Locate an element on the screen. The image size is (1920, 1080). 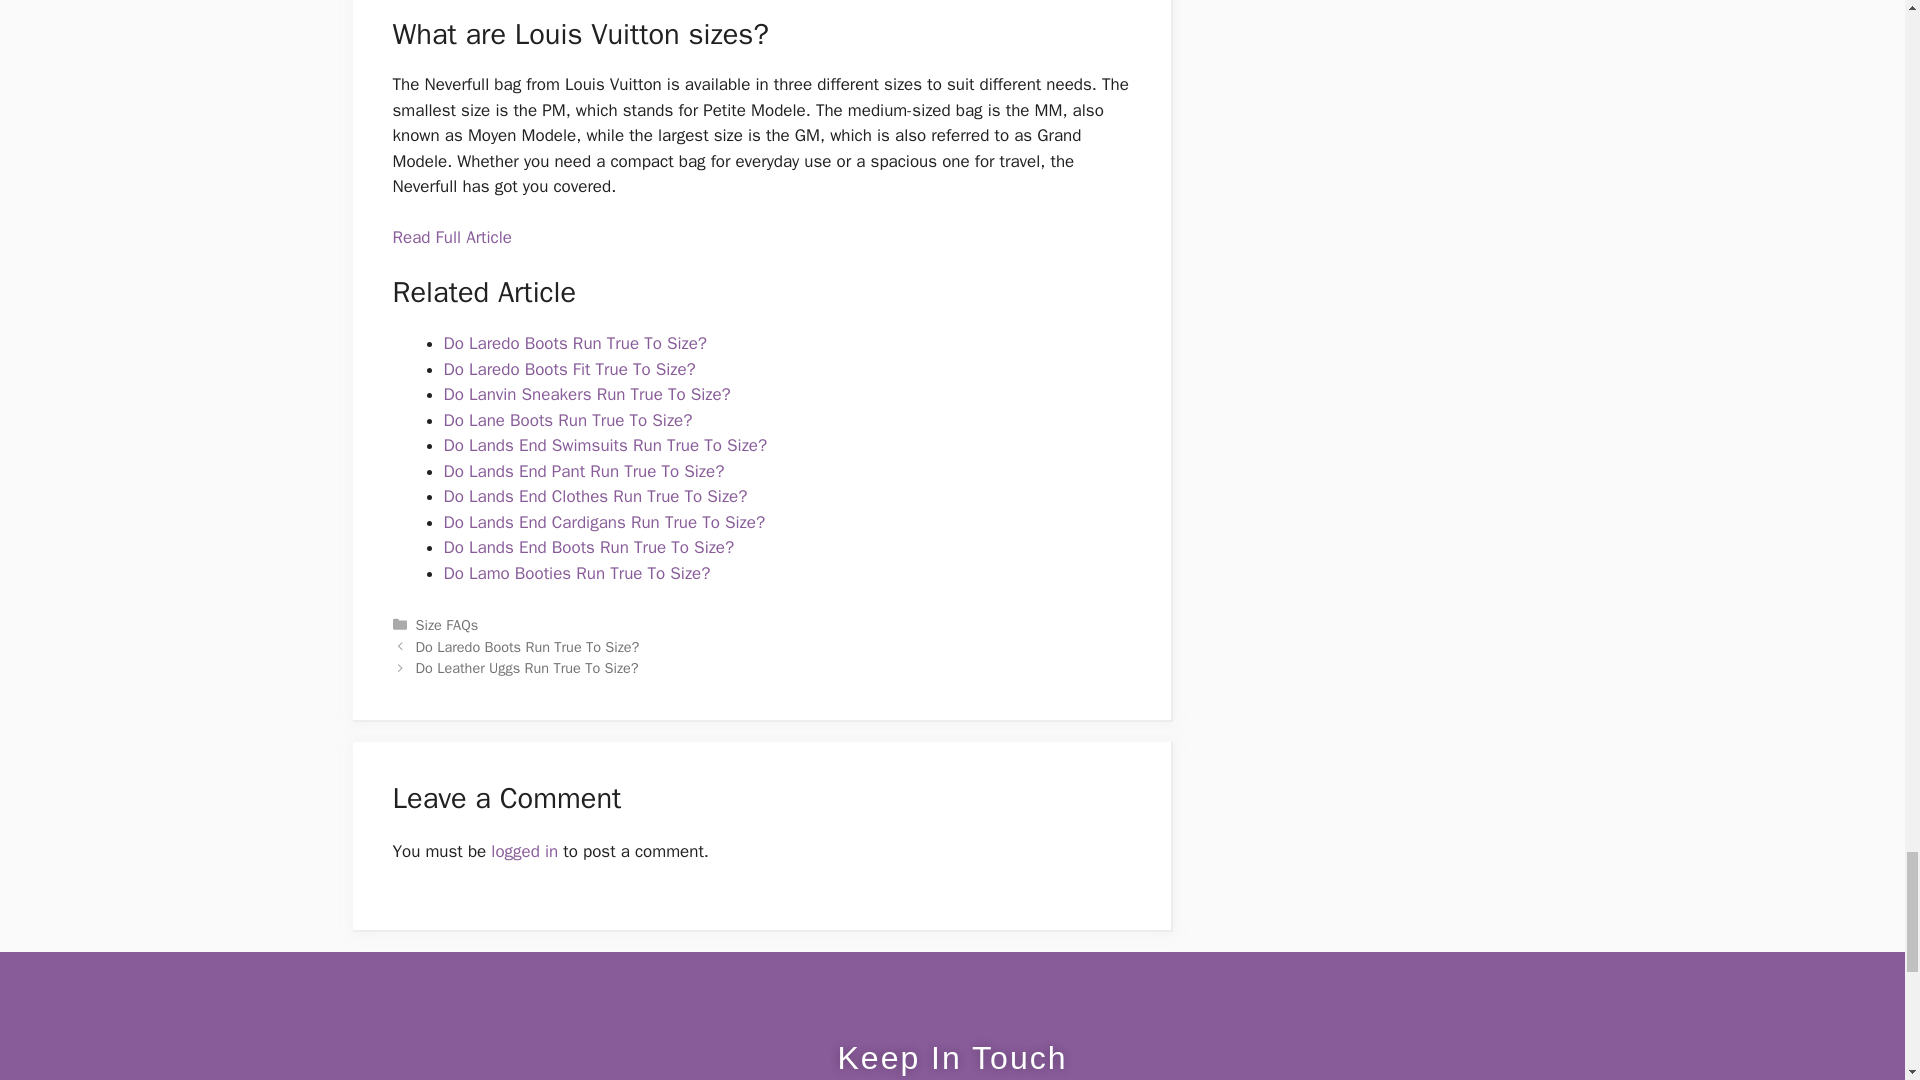
Do Lands End Boots Run True To Size? is located at coordinates (589, 547).